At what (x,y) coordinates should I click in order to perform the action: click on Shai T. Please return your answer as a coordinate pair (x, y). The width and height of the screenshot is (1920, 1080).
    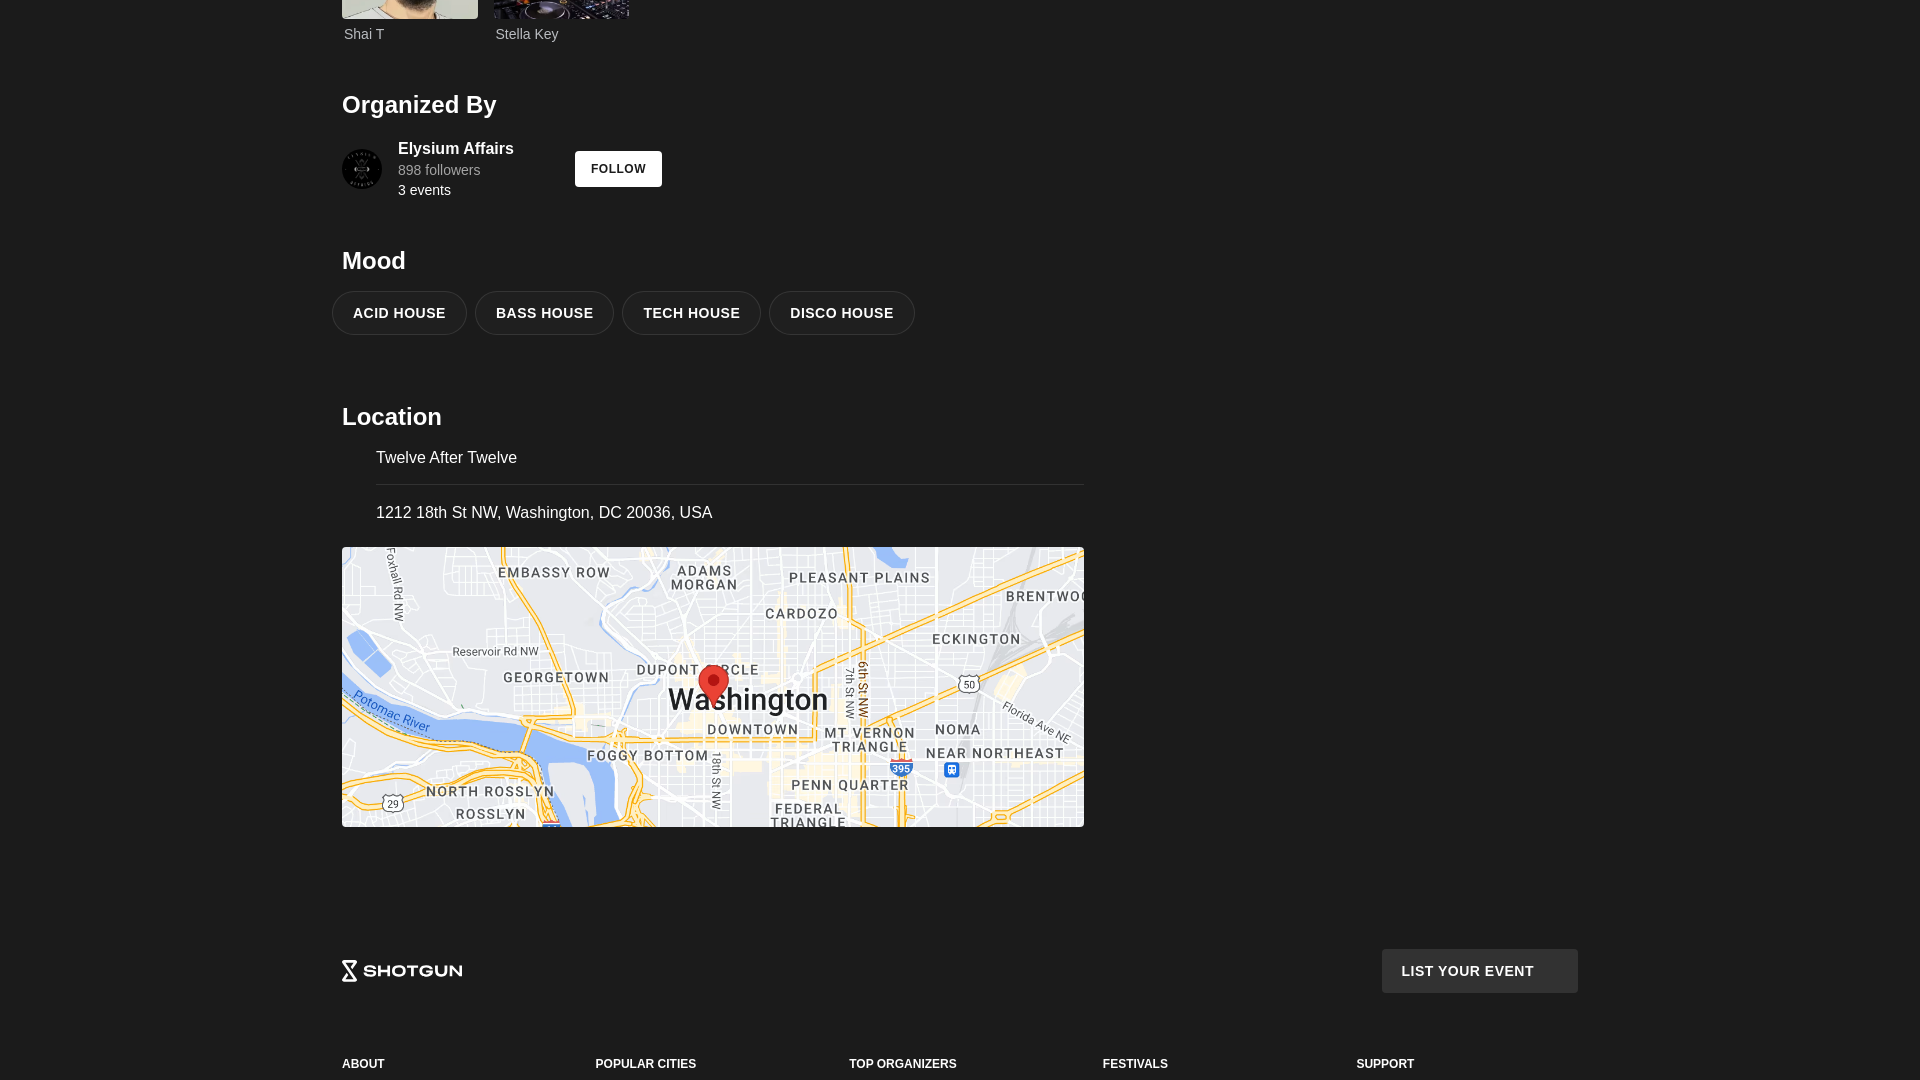
    Looking at the image, I should click on (410, 22).